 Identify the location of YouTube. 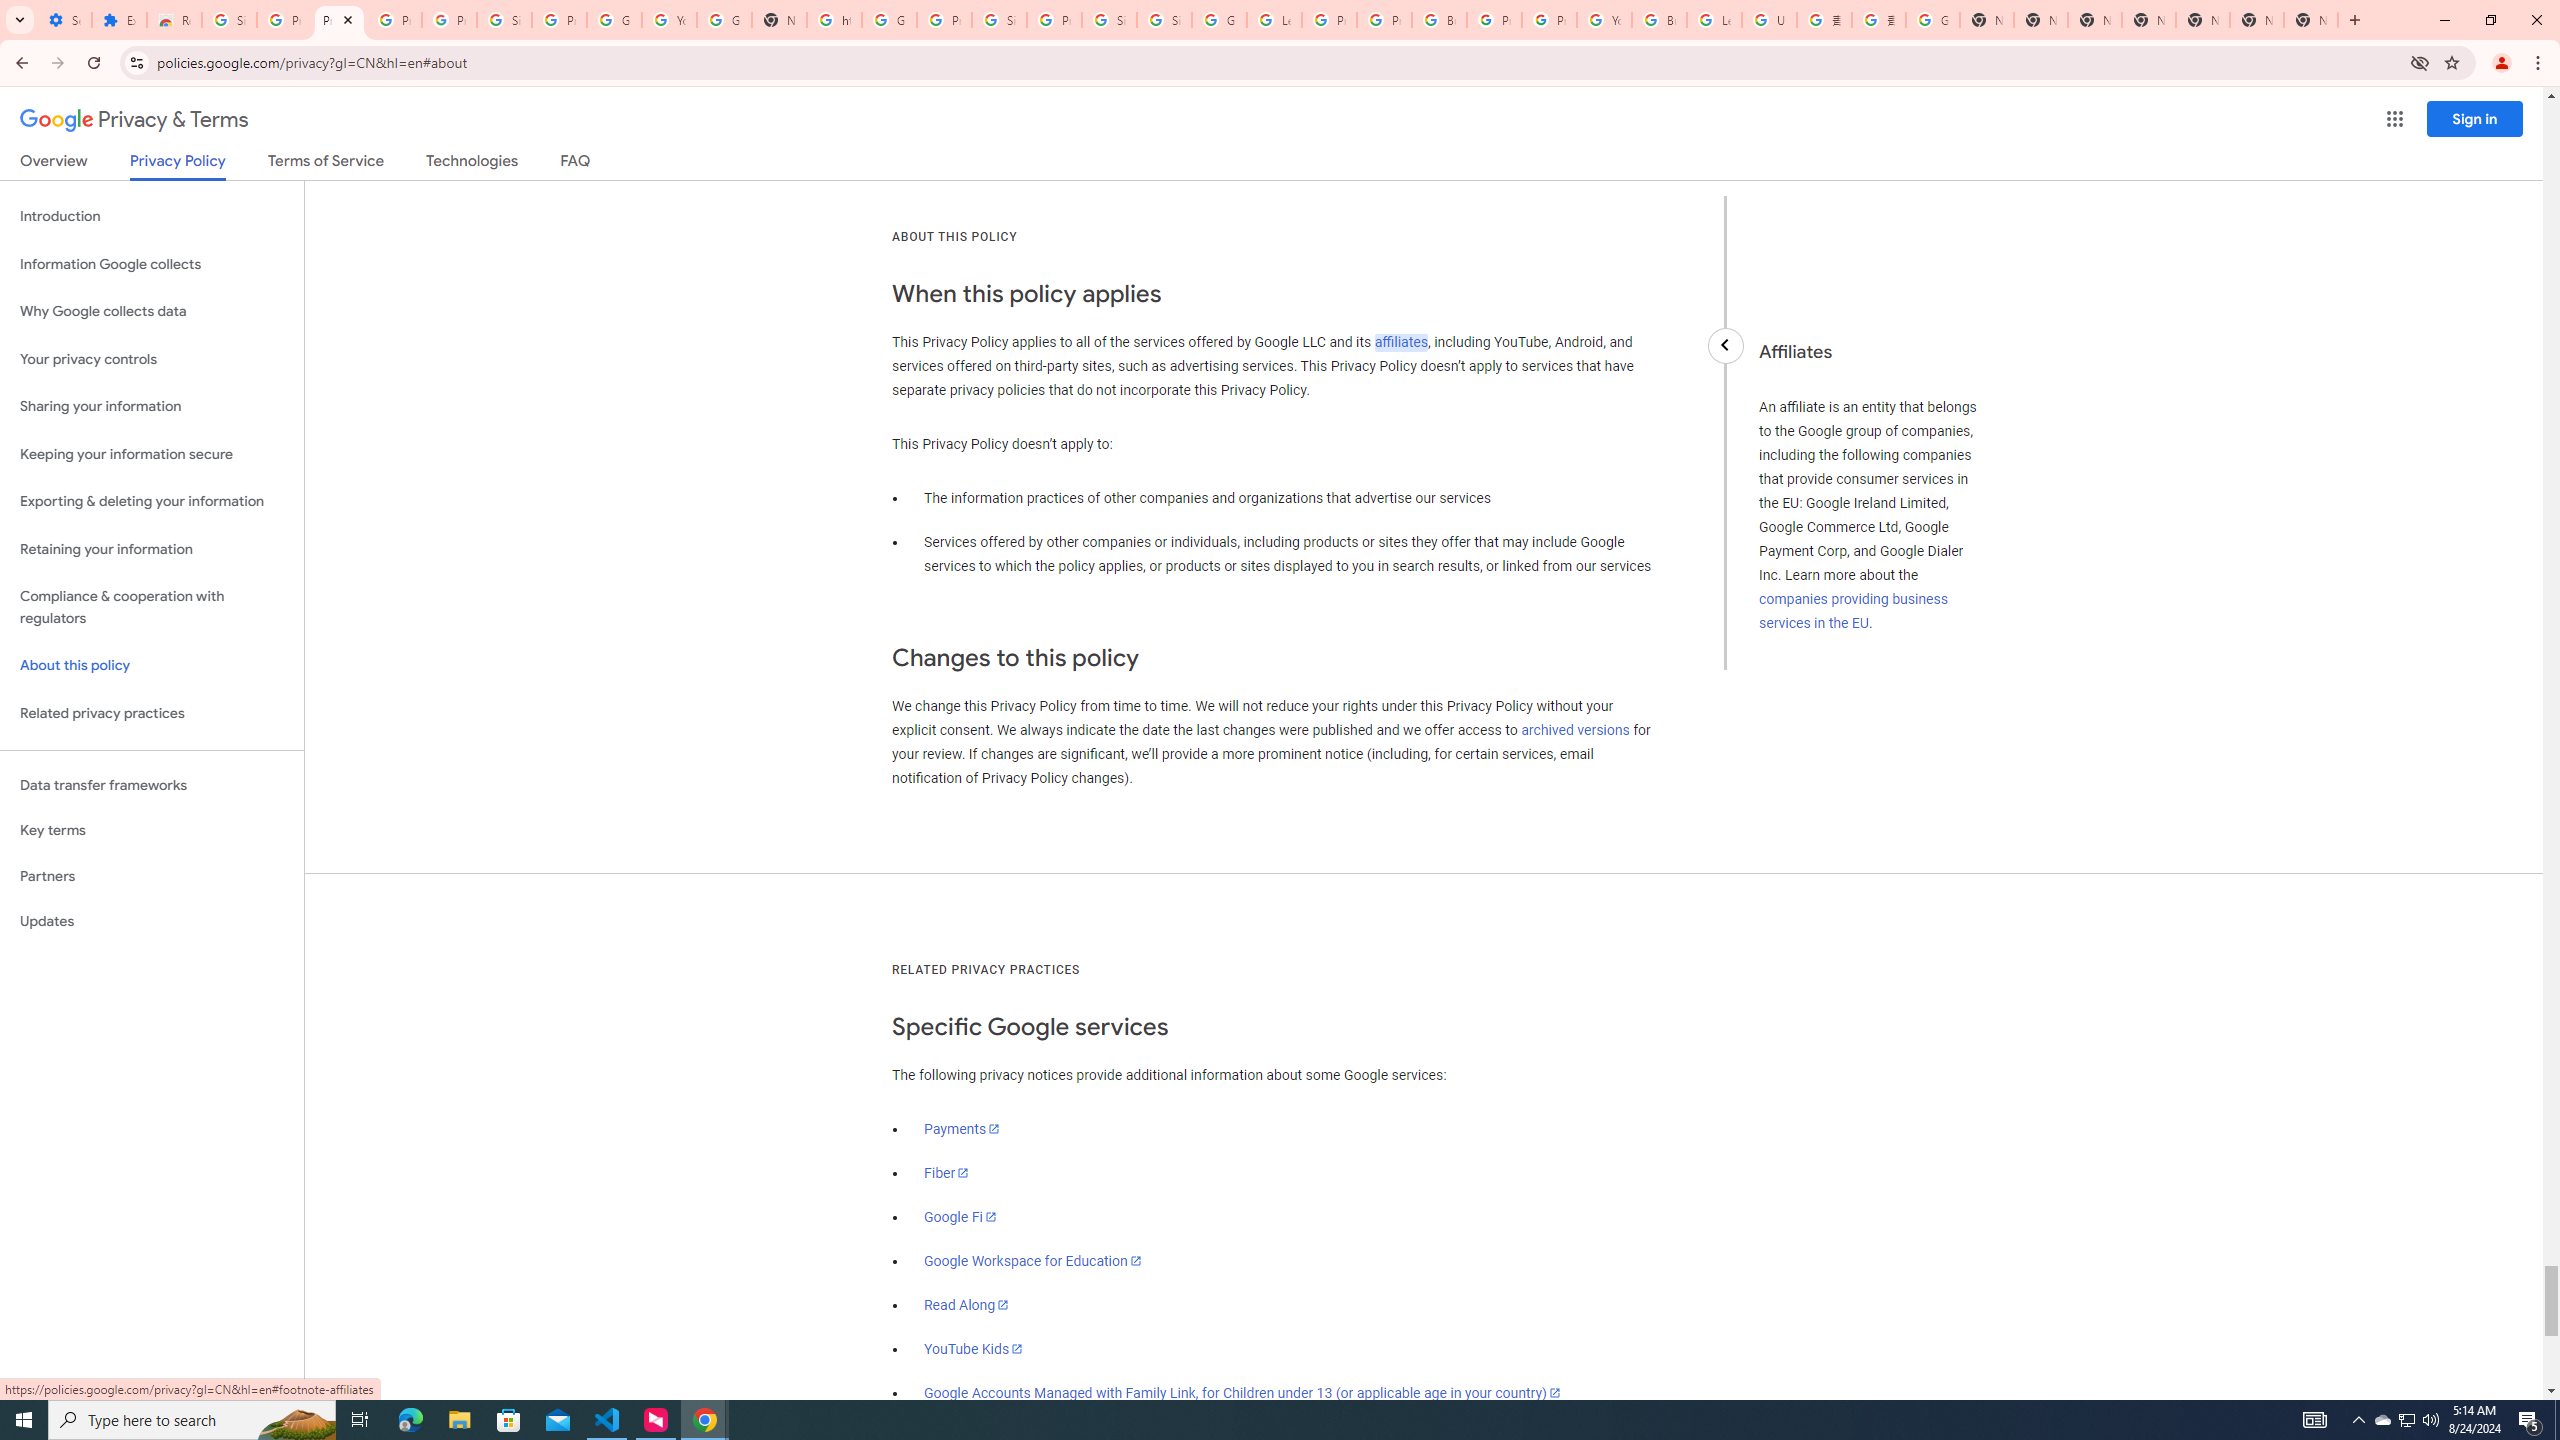
(1603, 20).